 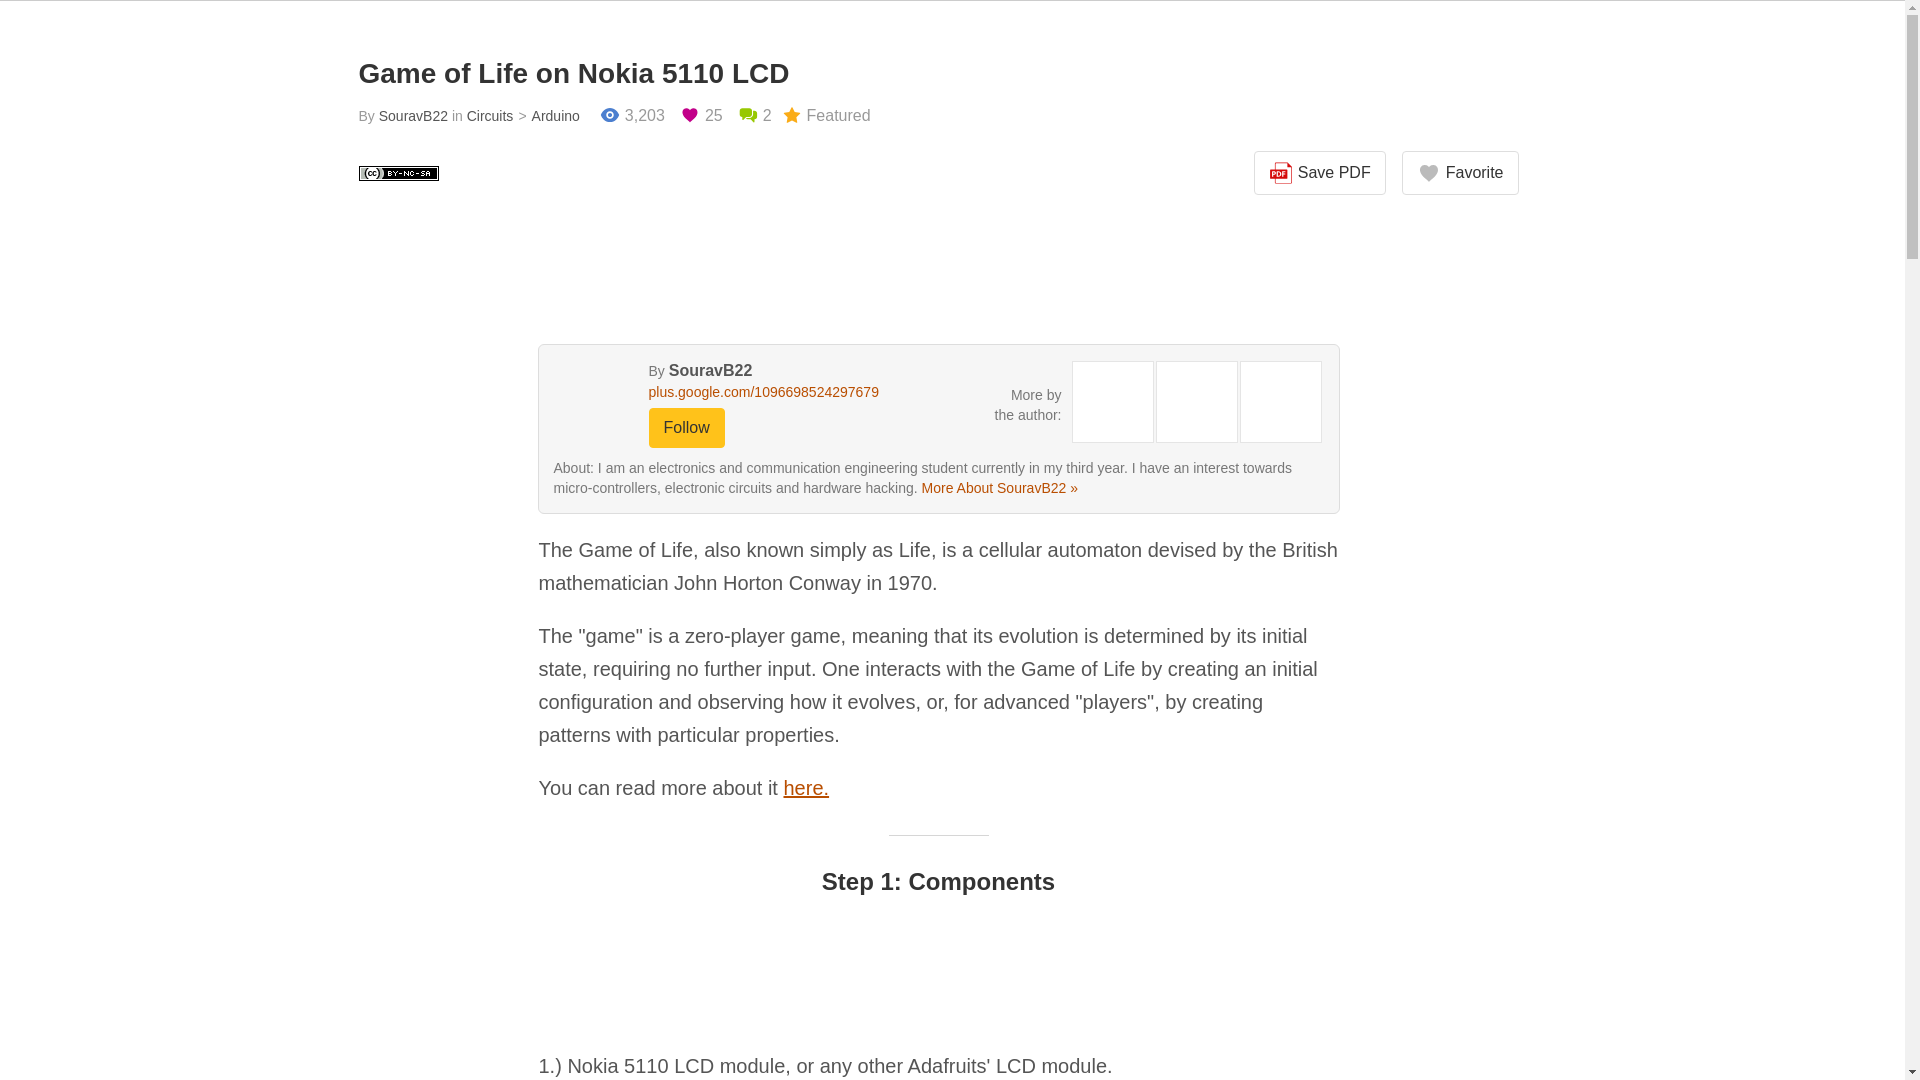 What do you see at coordinates (710, 370) in the screenshot?
I see `SouravB22` at bounding box center [710, 370].